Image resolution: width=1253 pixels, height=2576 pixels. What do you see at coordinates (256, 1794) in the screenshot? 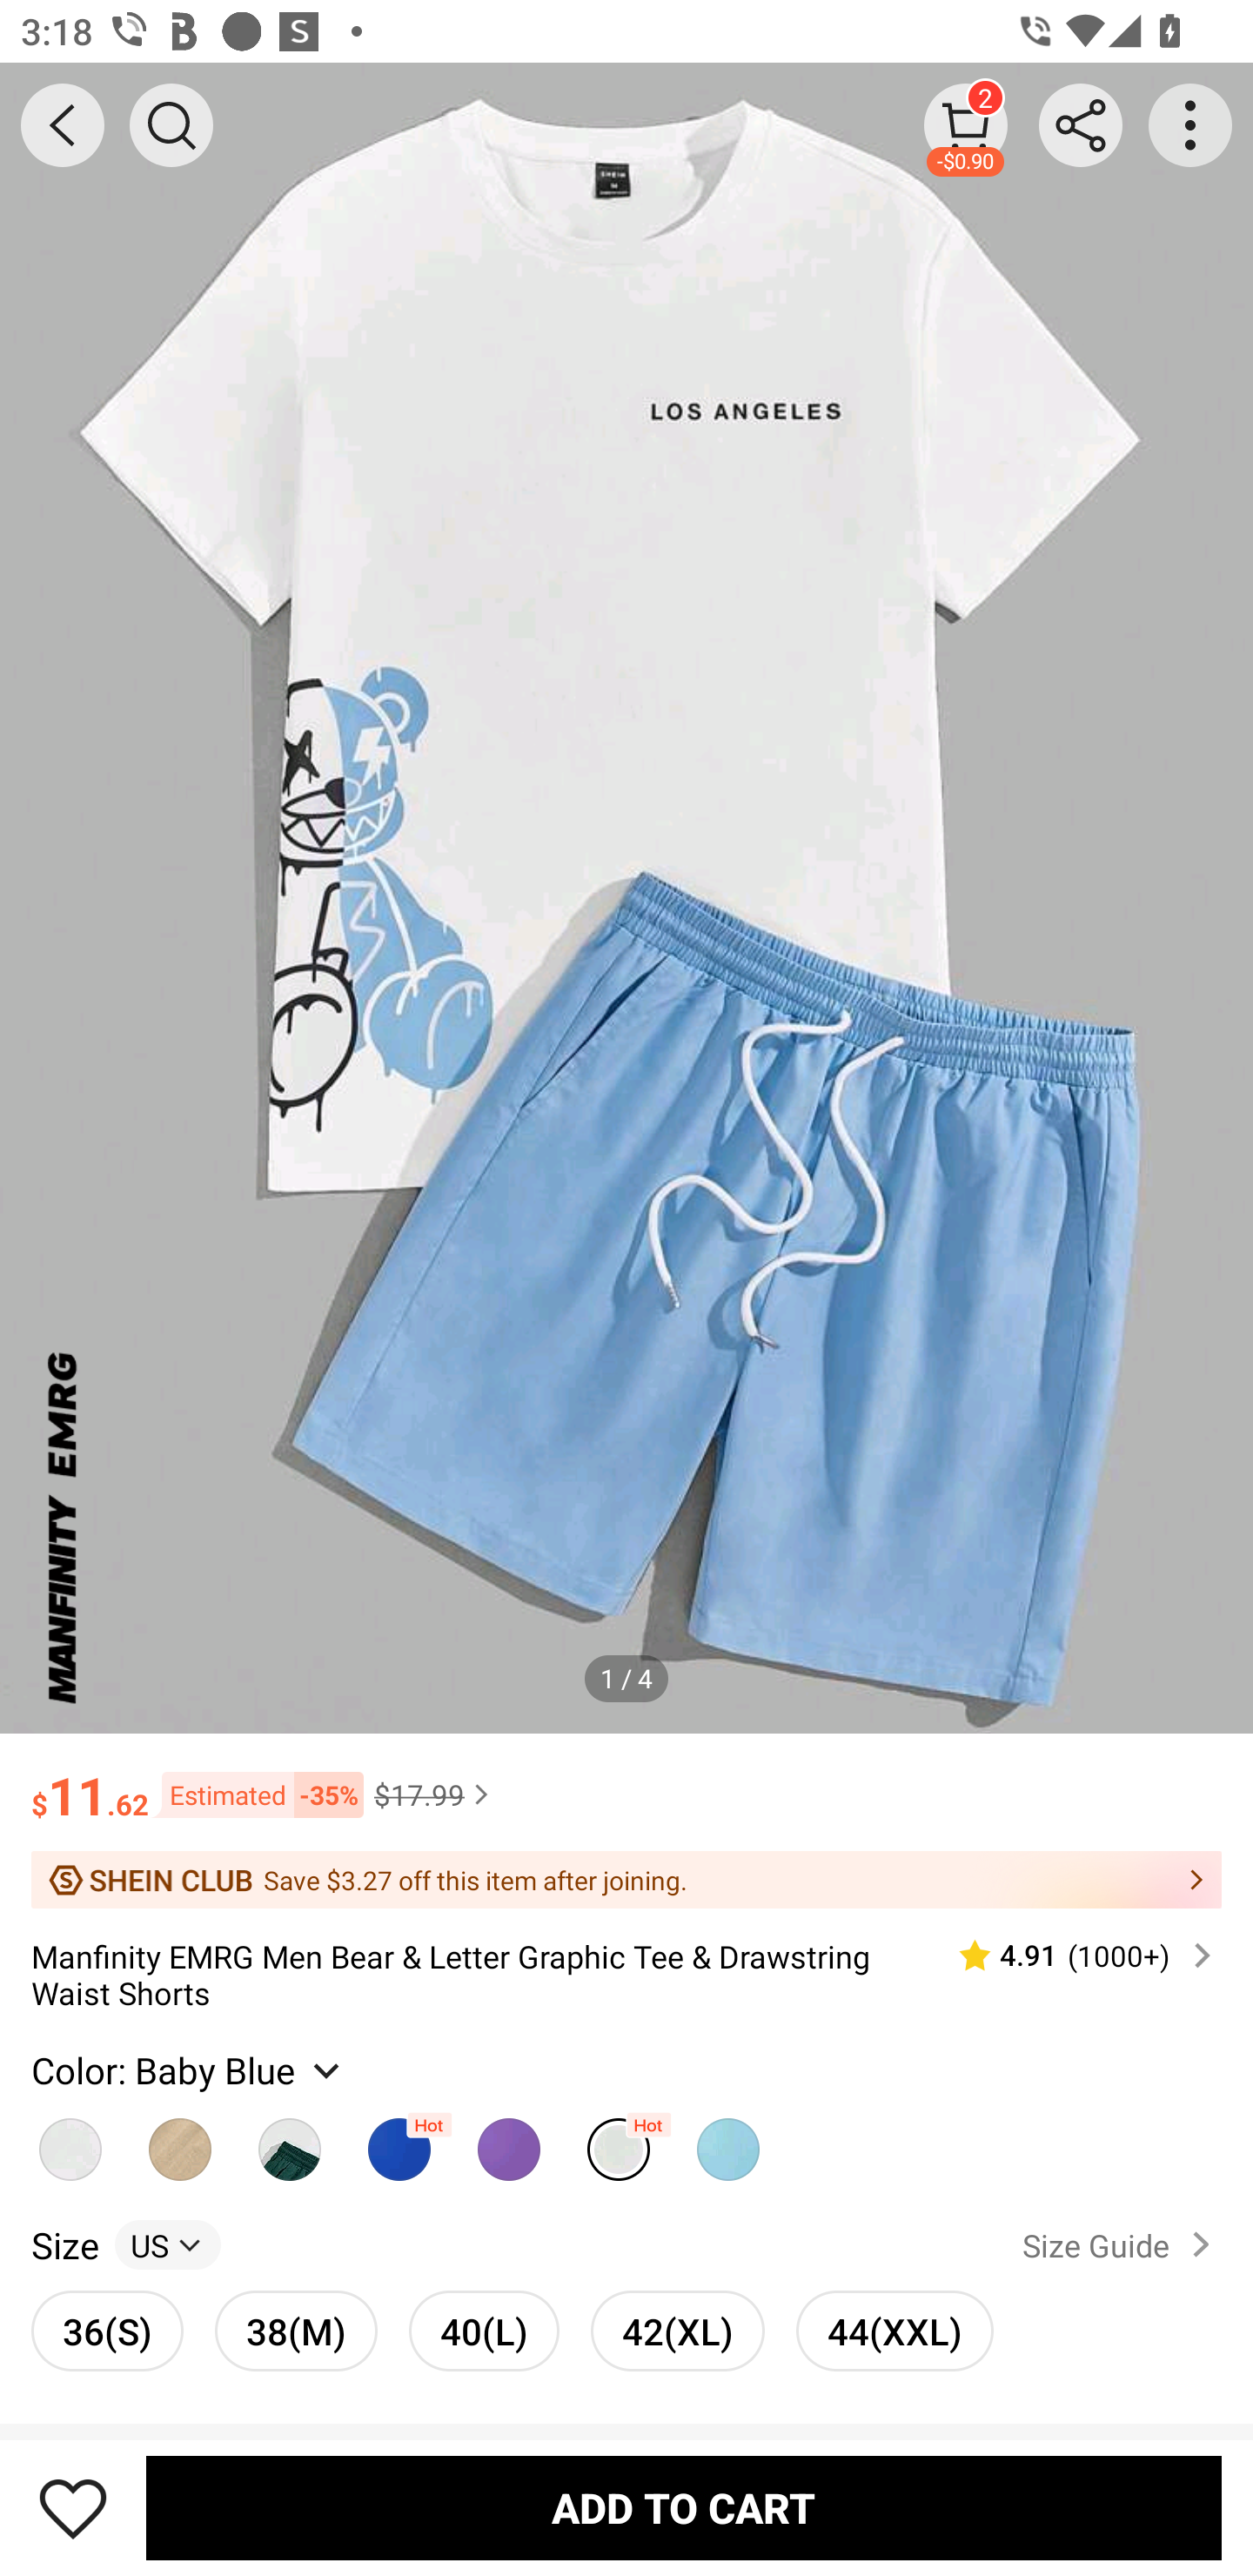
I see `Estimated -35%` at bounding box center [256, 1794].